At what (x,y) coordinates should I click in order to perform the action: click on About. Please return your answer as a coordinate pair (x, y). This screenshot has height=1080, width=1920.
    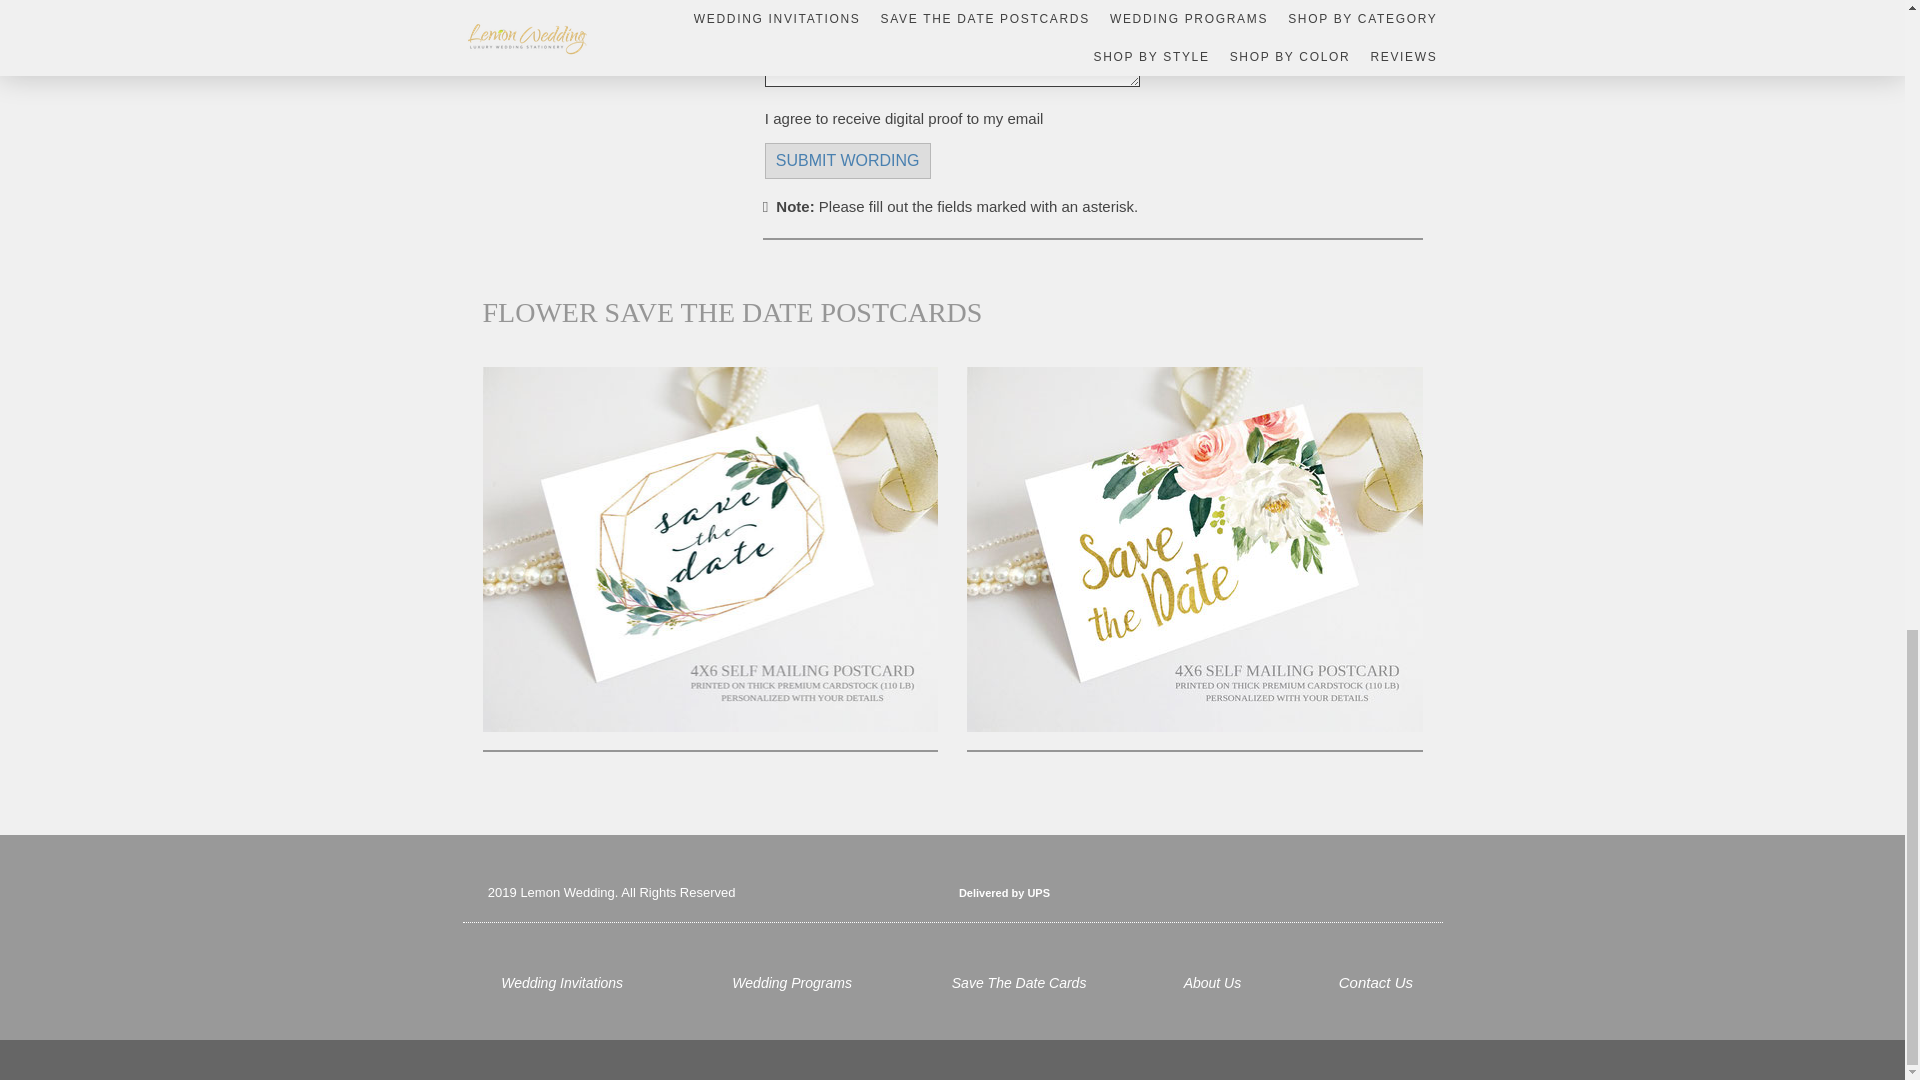
    Looking at the image, I should click on (1216, 983).